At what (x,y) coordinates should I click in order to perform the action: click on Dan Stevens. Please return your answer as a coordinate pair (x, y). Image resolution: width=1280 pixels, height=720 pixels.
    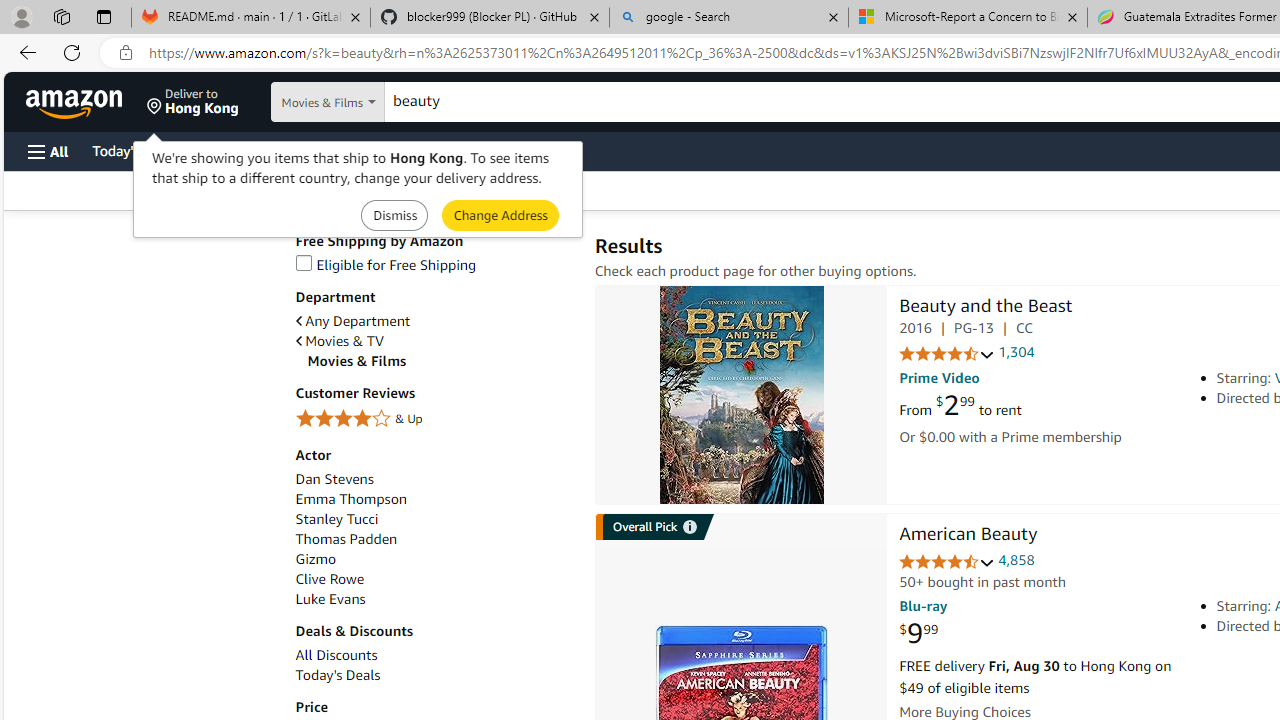
    Looking at the image, I should click on (334, 479).